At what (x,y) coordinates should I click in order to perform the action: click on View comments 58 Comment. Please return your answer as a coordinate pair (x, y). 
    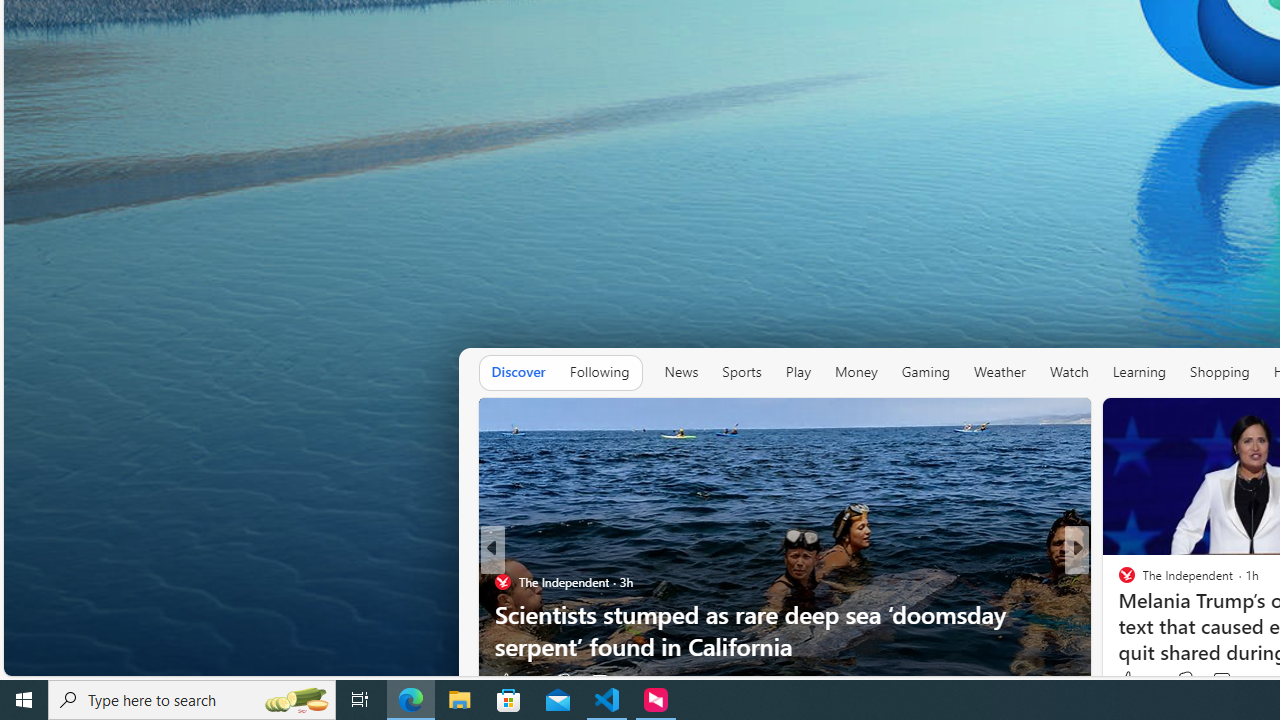
    Looking at the image, I should click on (1224, 681).